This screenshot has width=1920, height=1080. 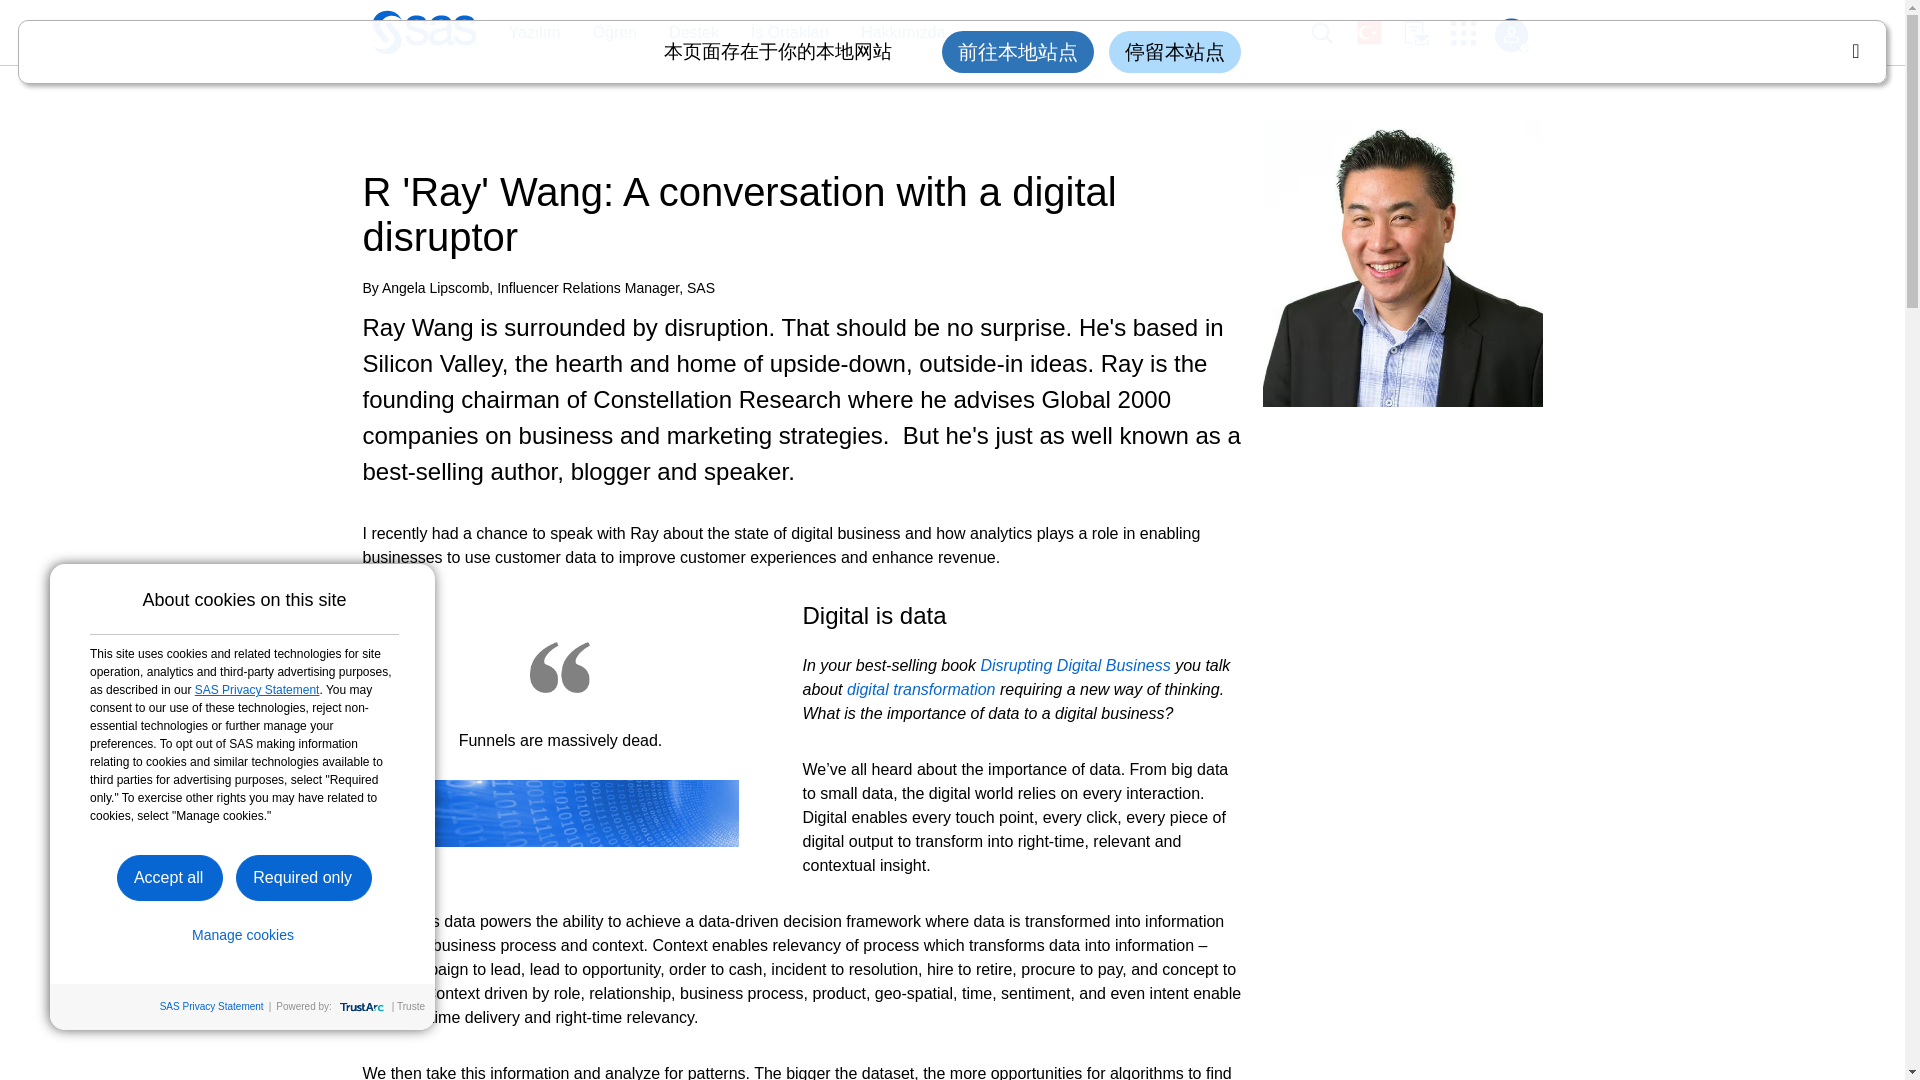 What do you see at coordinates (1470, 33) in the screenshot?
I see `SAS Siteleri` at bounding box center [1470, 33].